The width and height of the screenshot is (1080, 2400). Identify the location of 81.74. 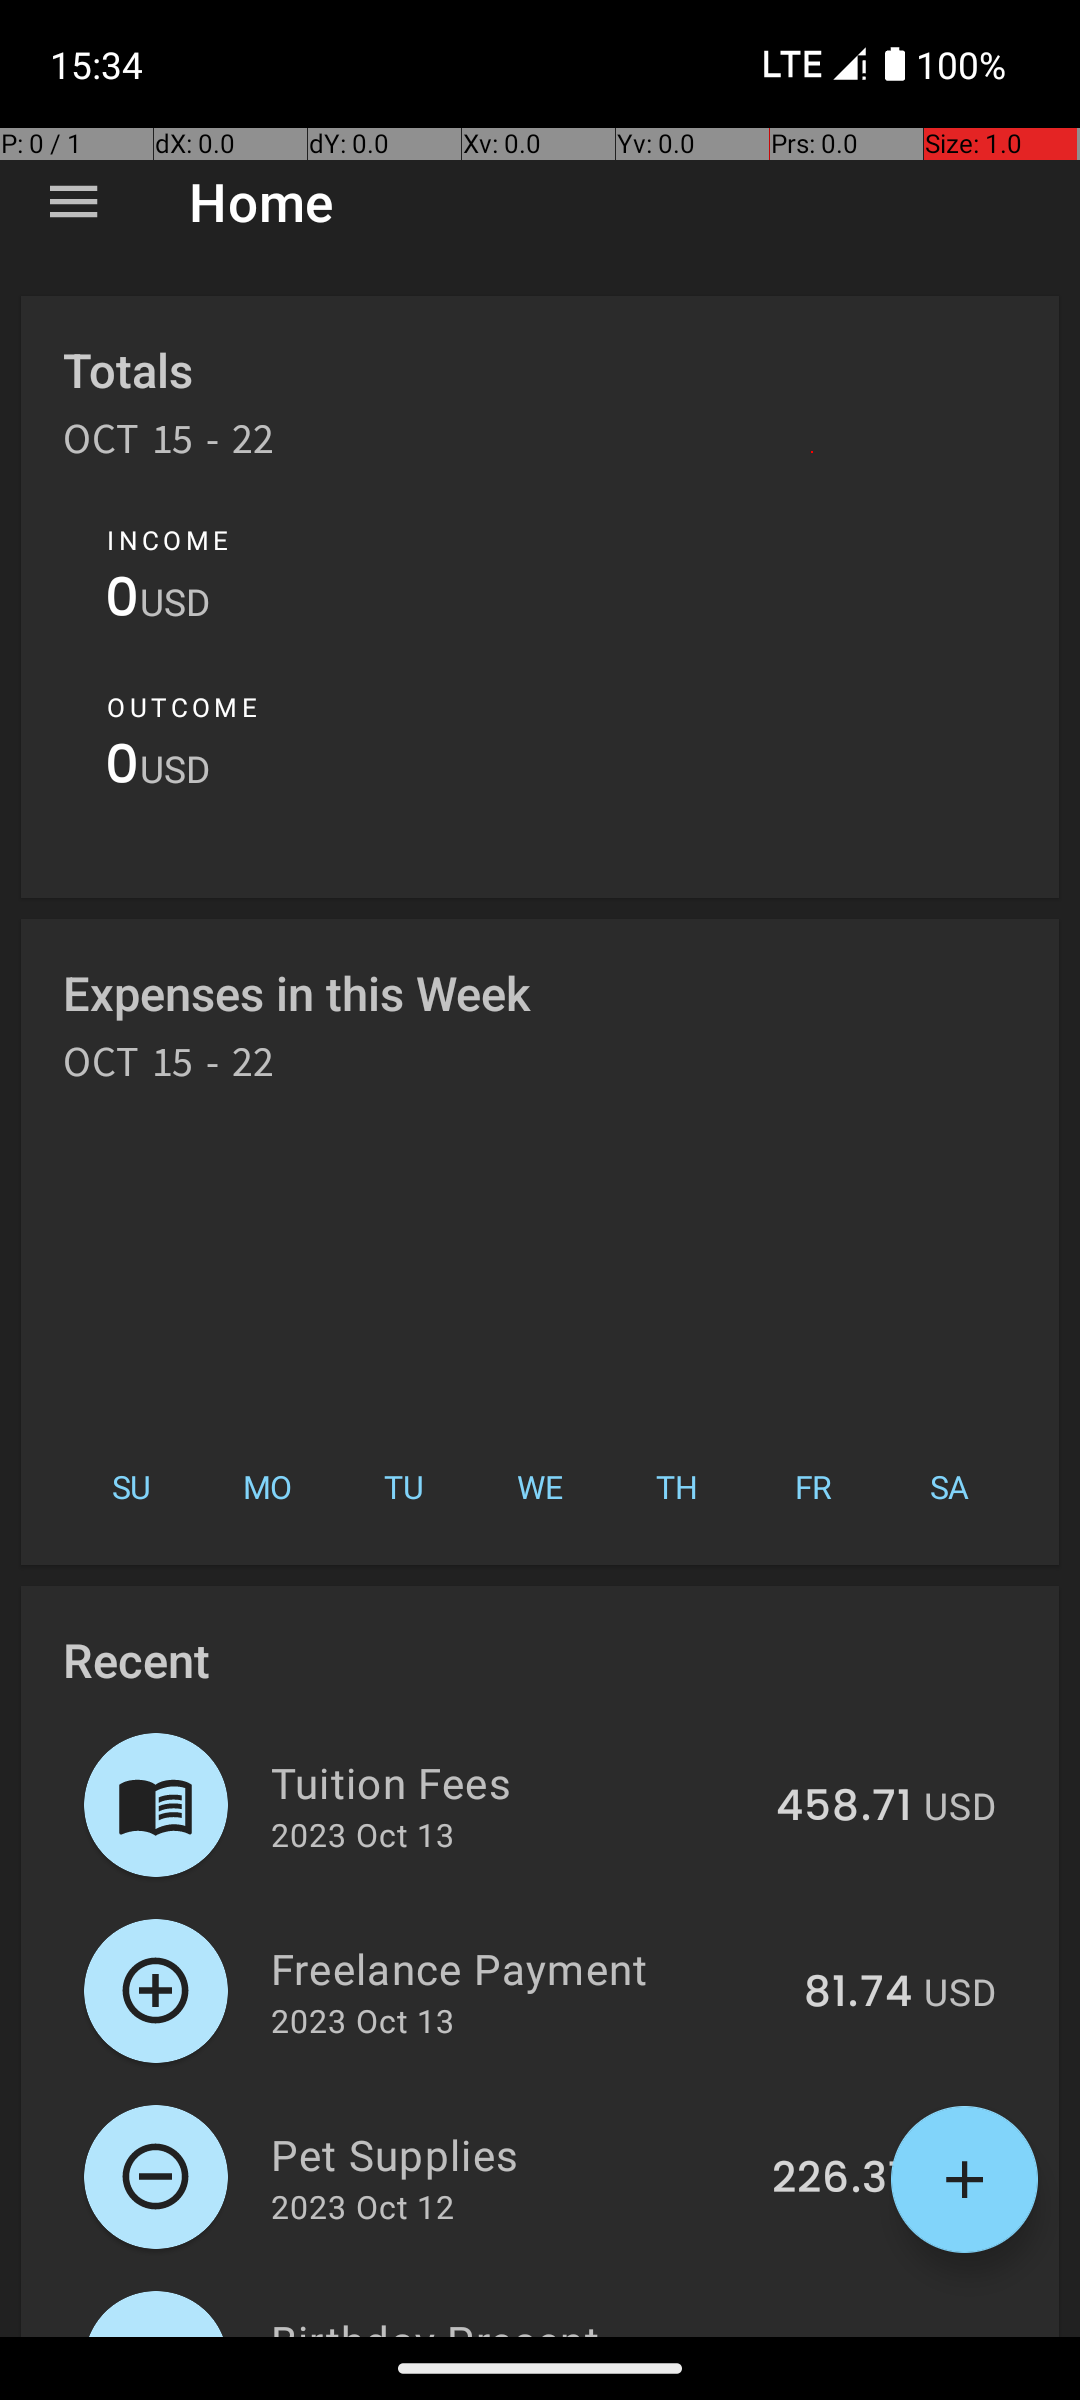
(858, 1993).